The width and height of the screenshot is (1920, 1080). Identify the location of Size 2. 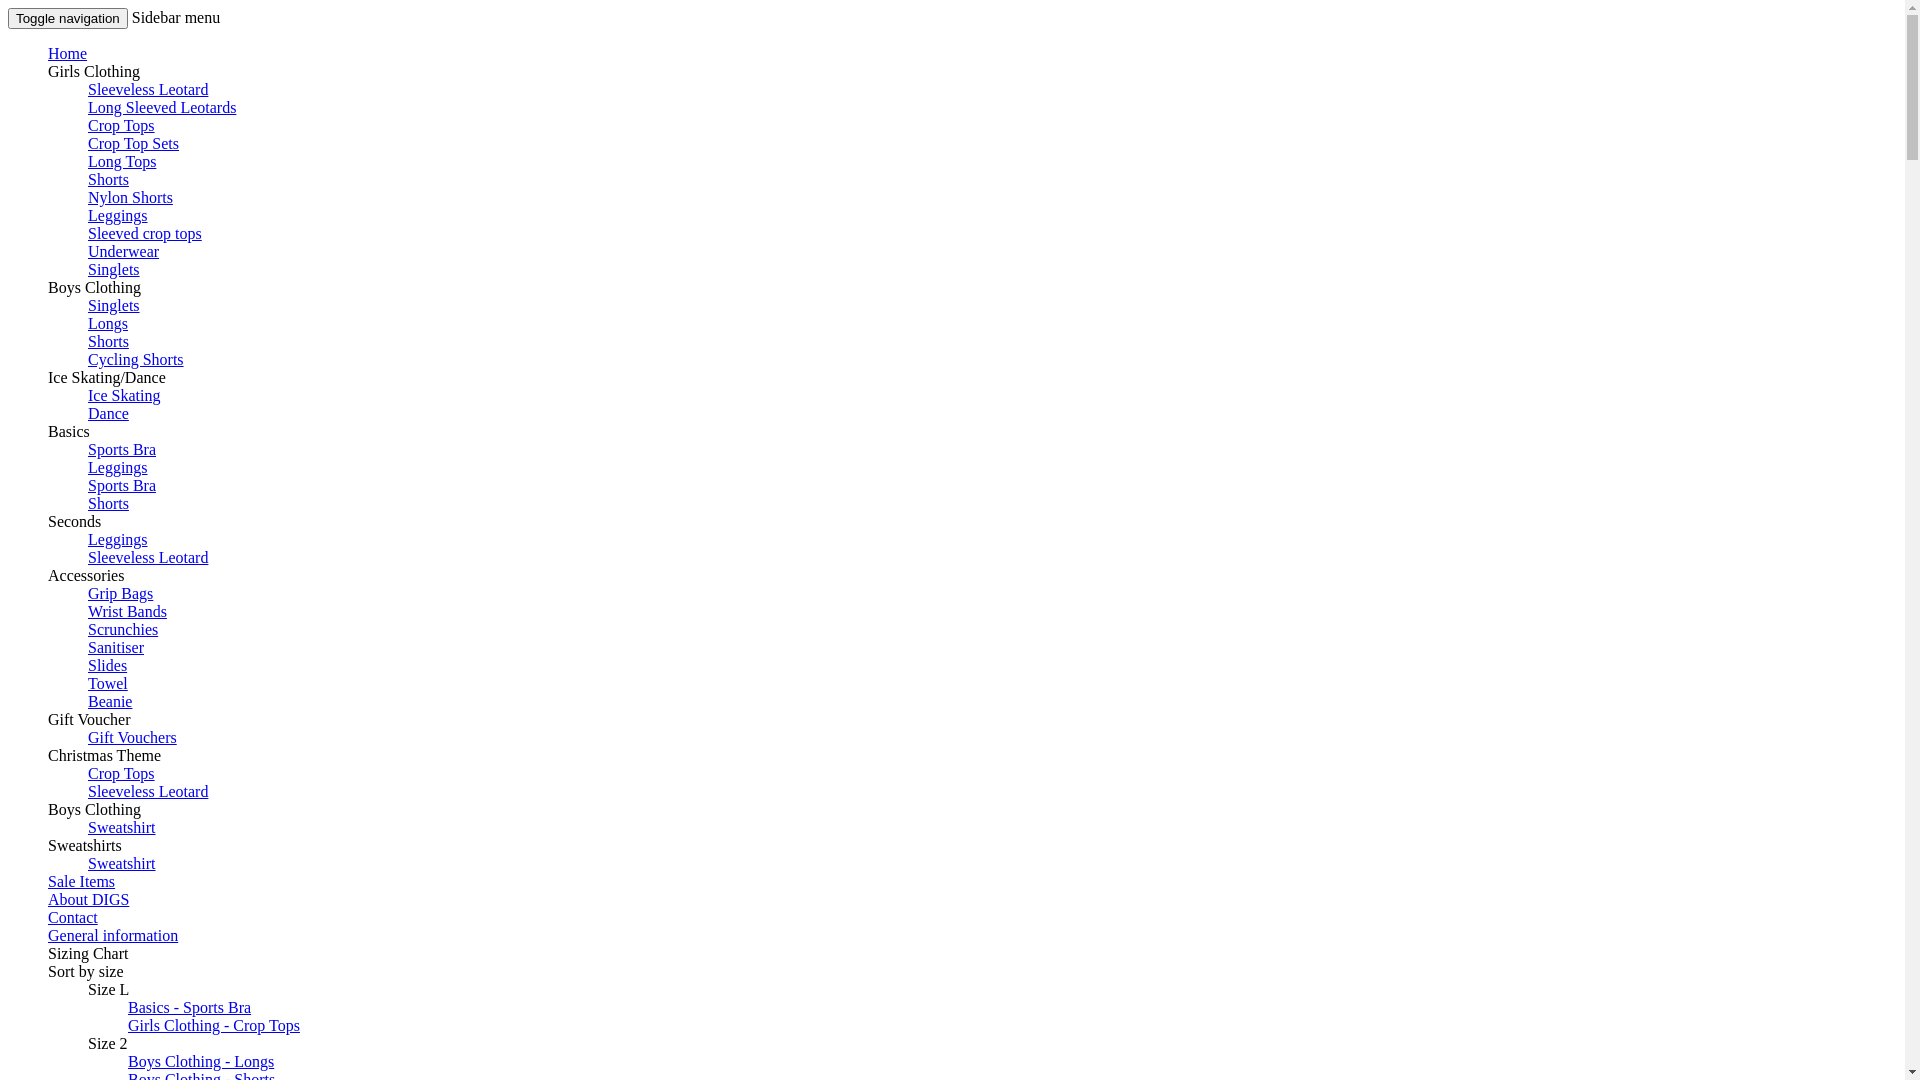
(108, 1044).